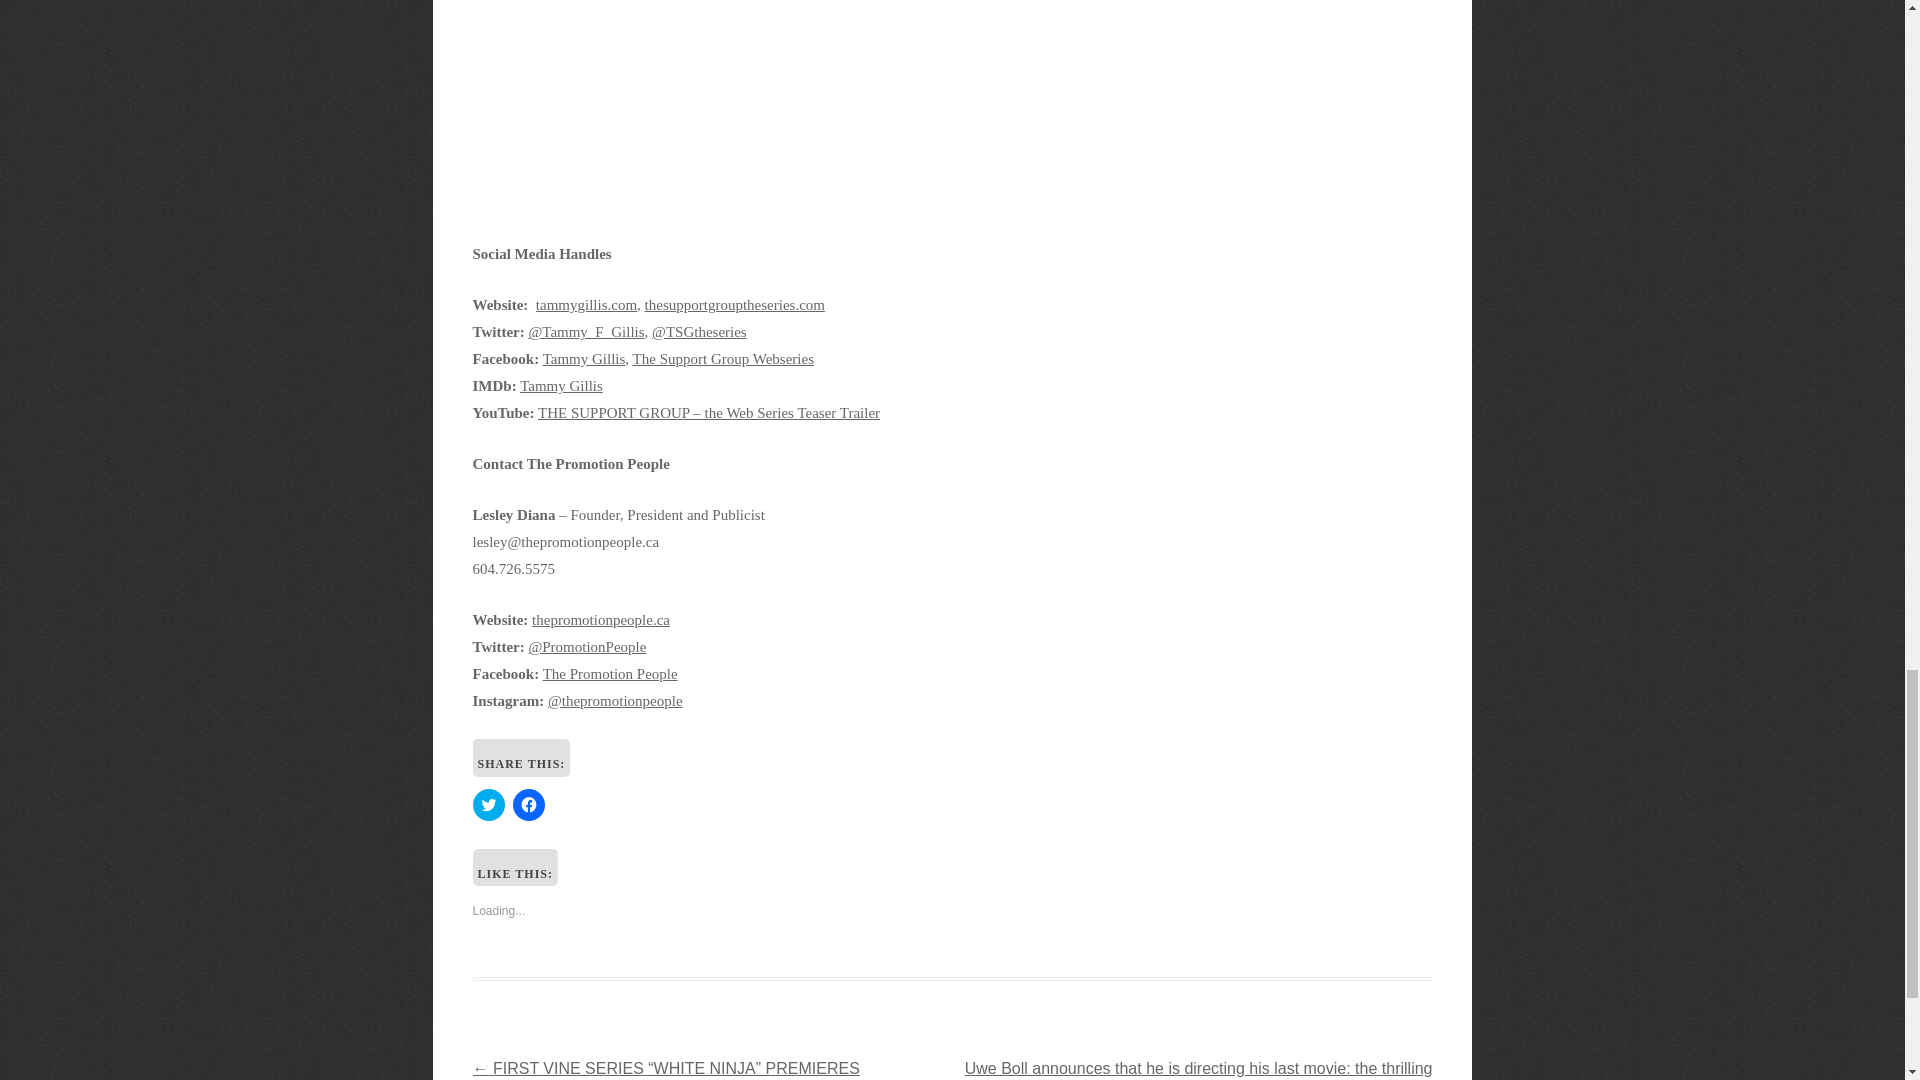 The width and height of the screenshot is (1920, 1080). What do you see at coordinates (488, 804) in the screenshot?
I see `Click to share on Twitter` at bounding box center [488, 804].